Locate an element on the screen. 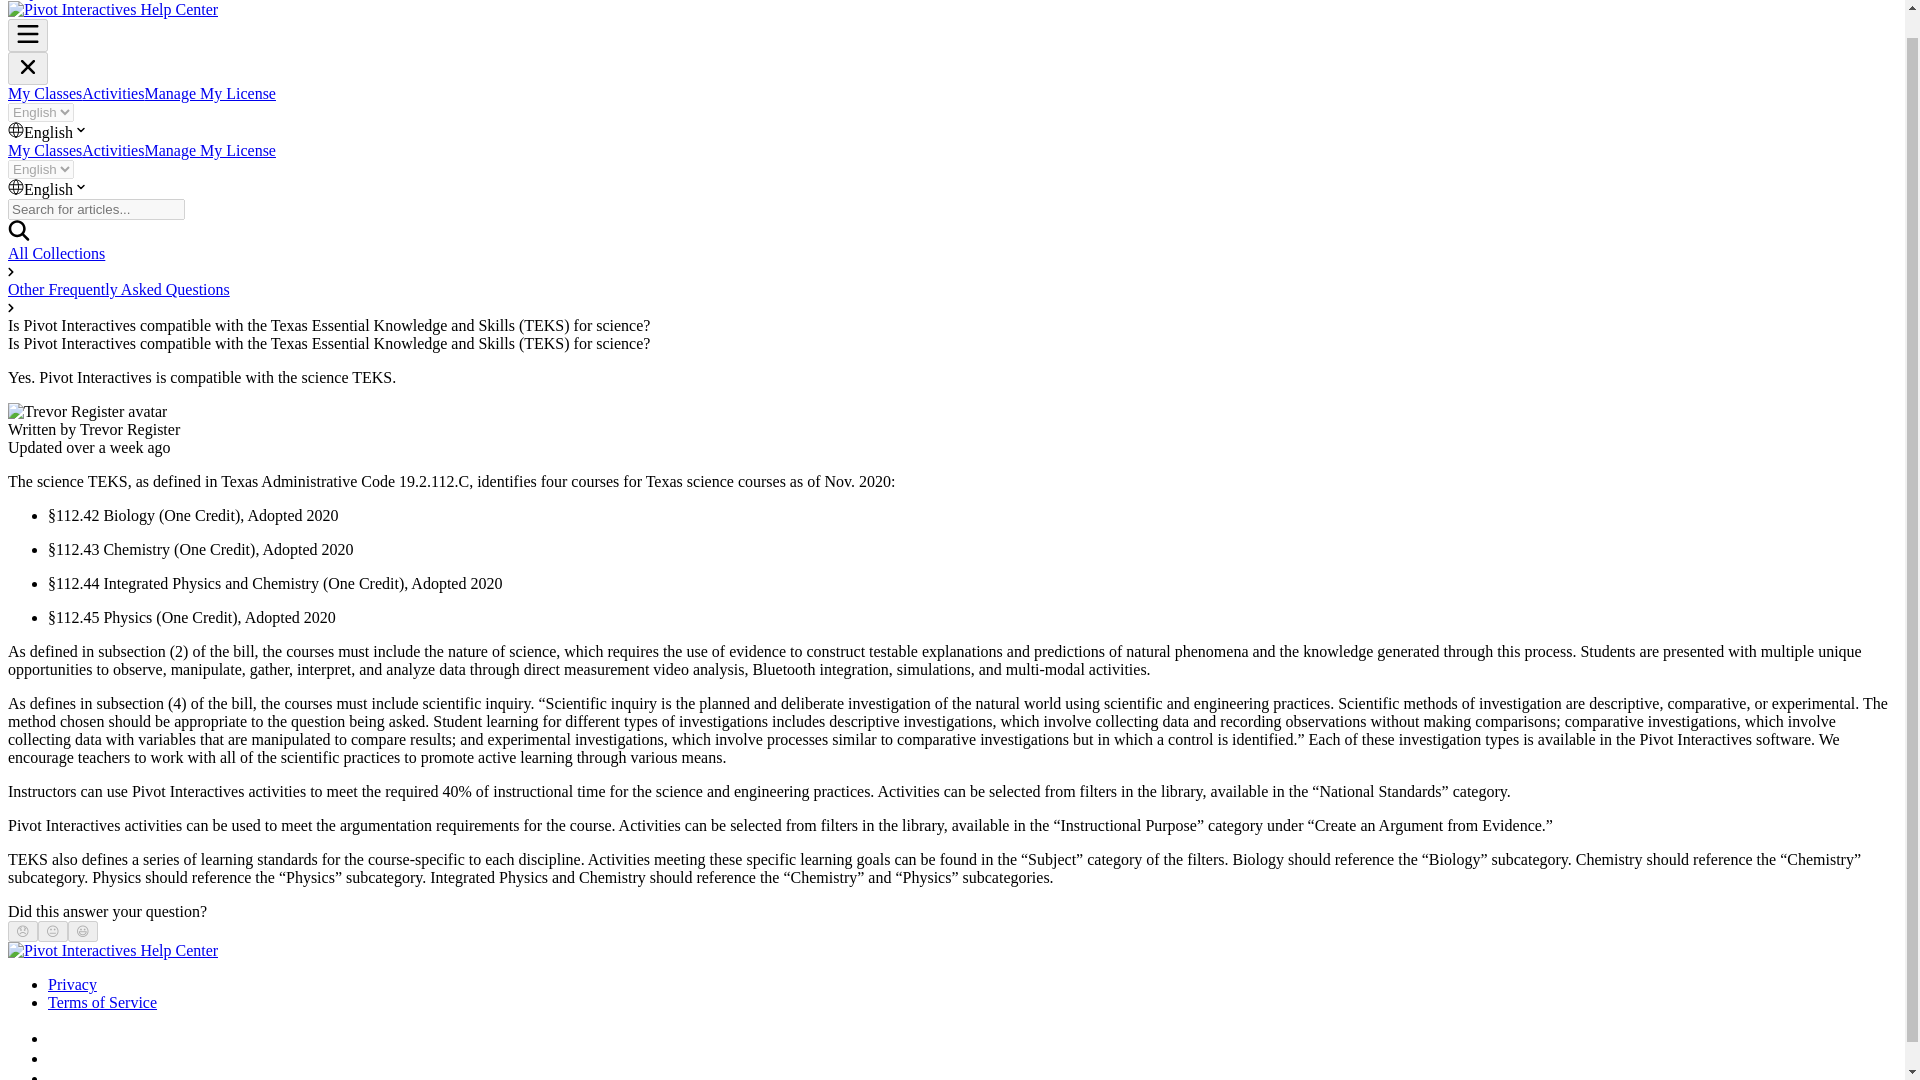  Privacy is located at coordinates (72, 984).